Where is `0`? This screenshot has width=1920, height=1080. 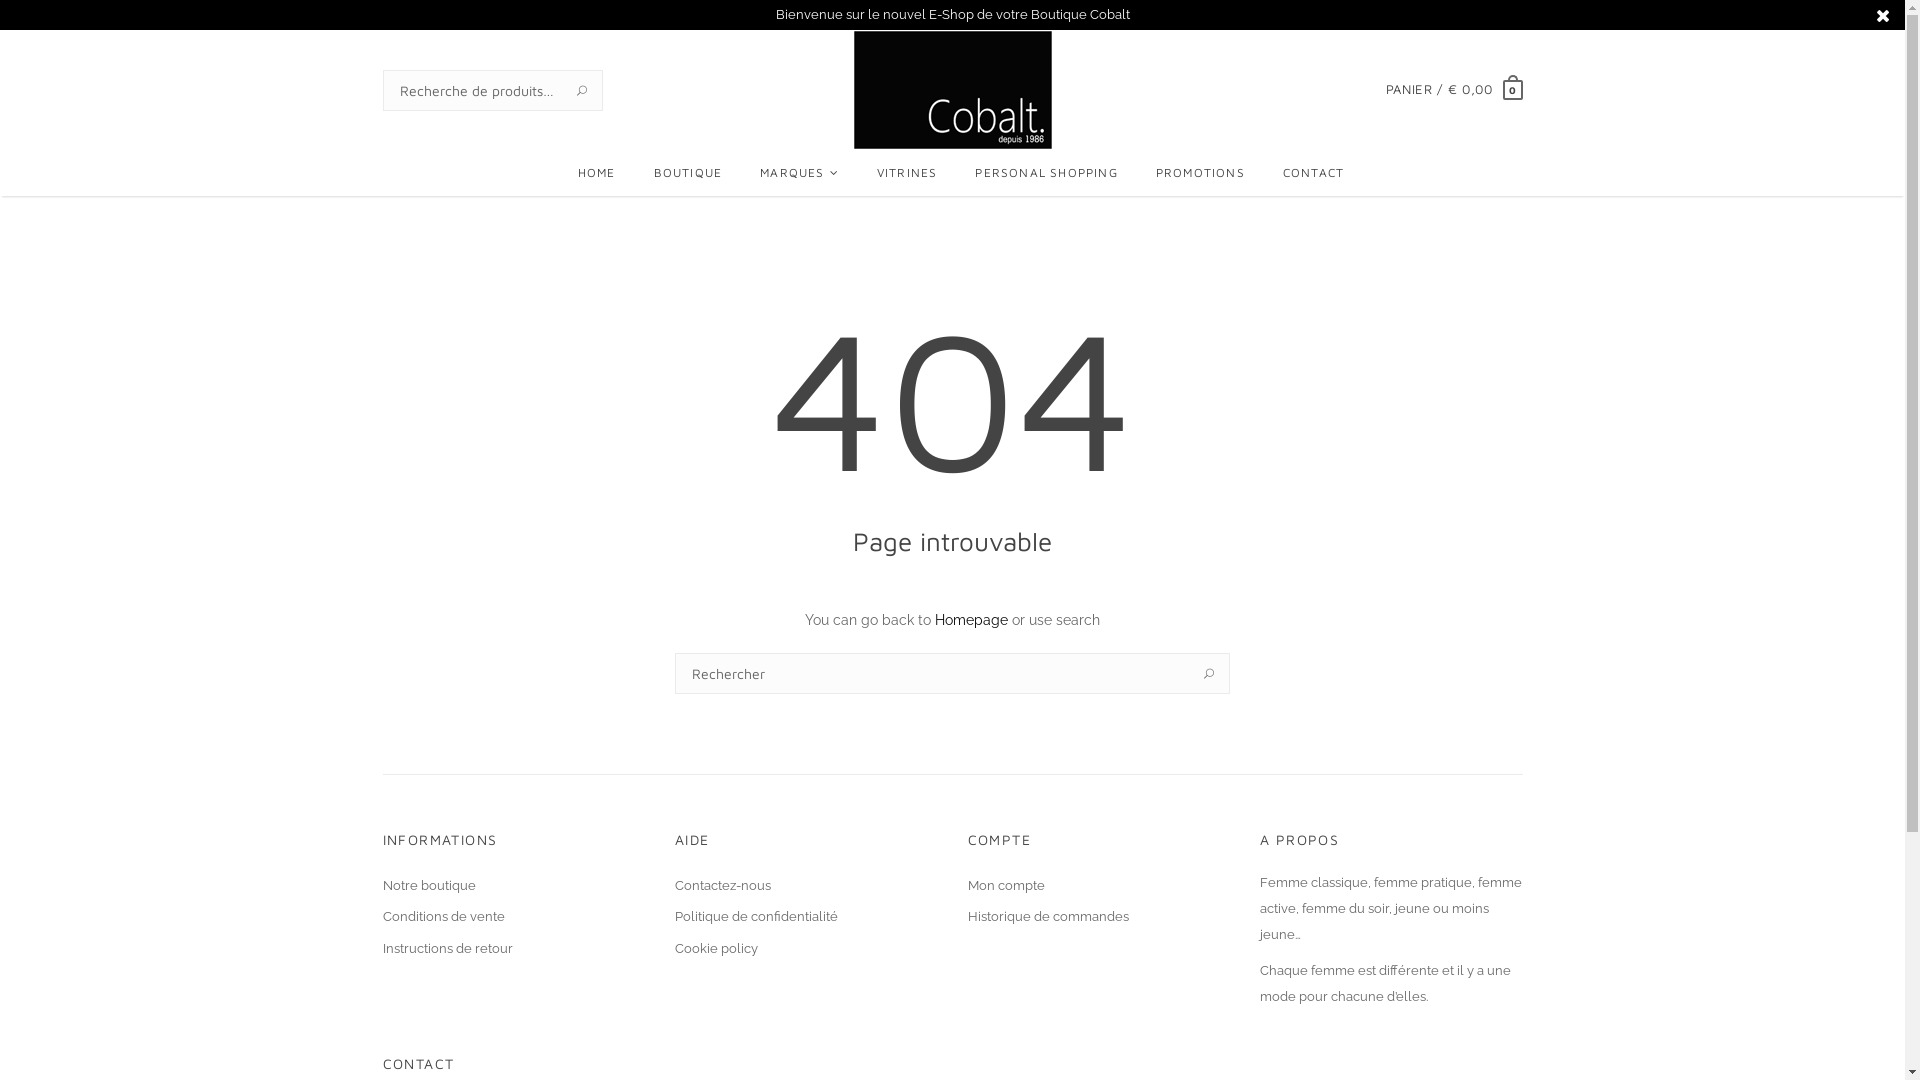 0 is located at coordinates (1512, 90).